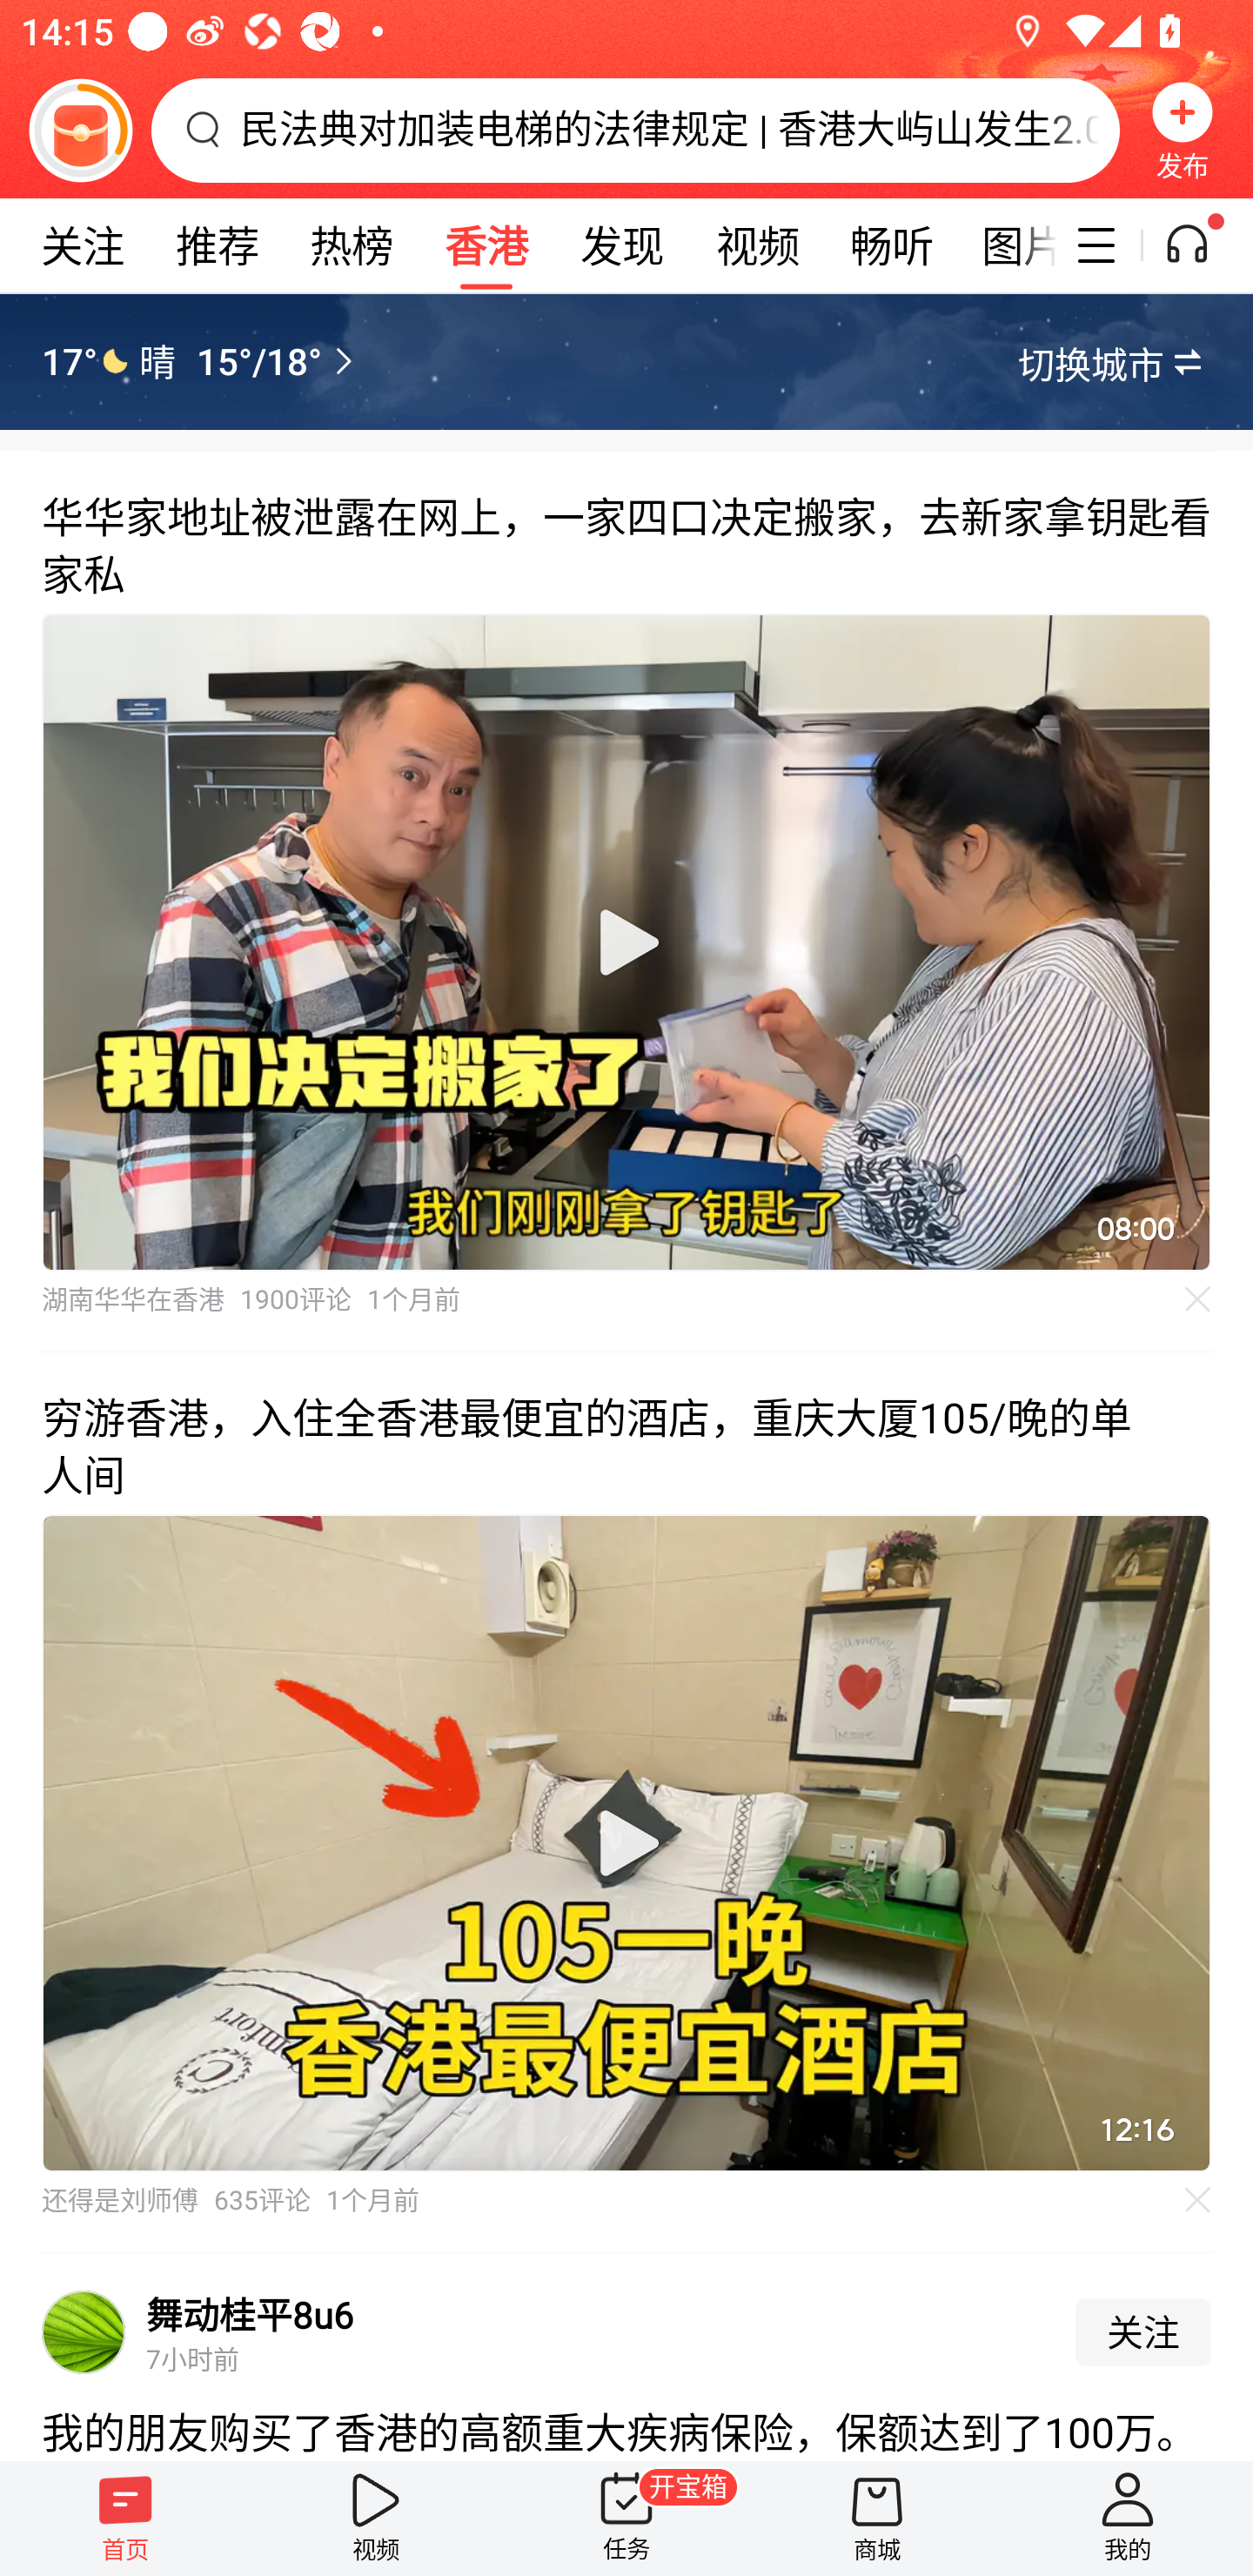 The width and height of the screenshot is (1253, 2576). I want to click on 视频, so click(757, 245).